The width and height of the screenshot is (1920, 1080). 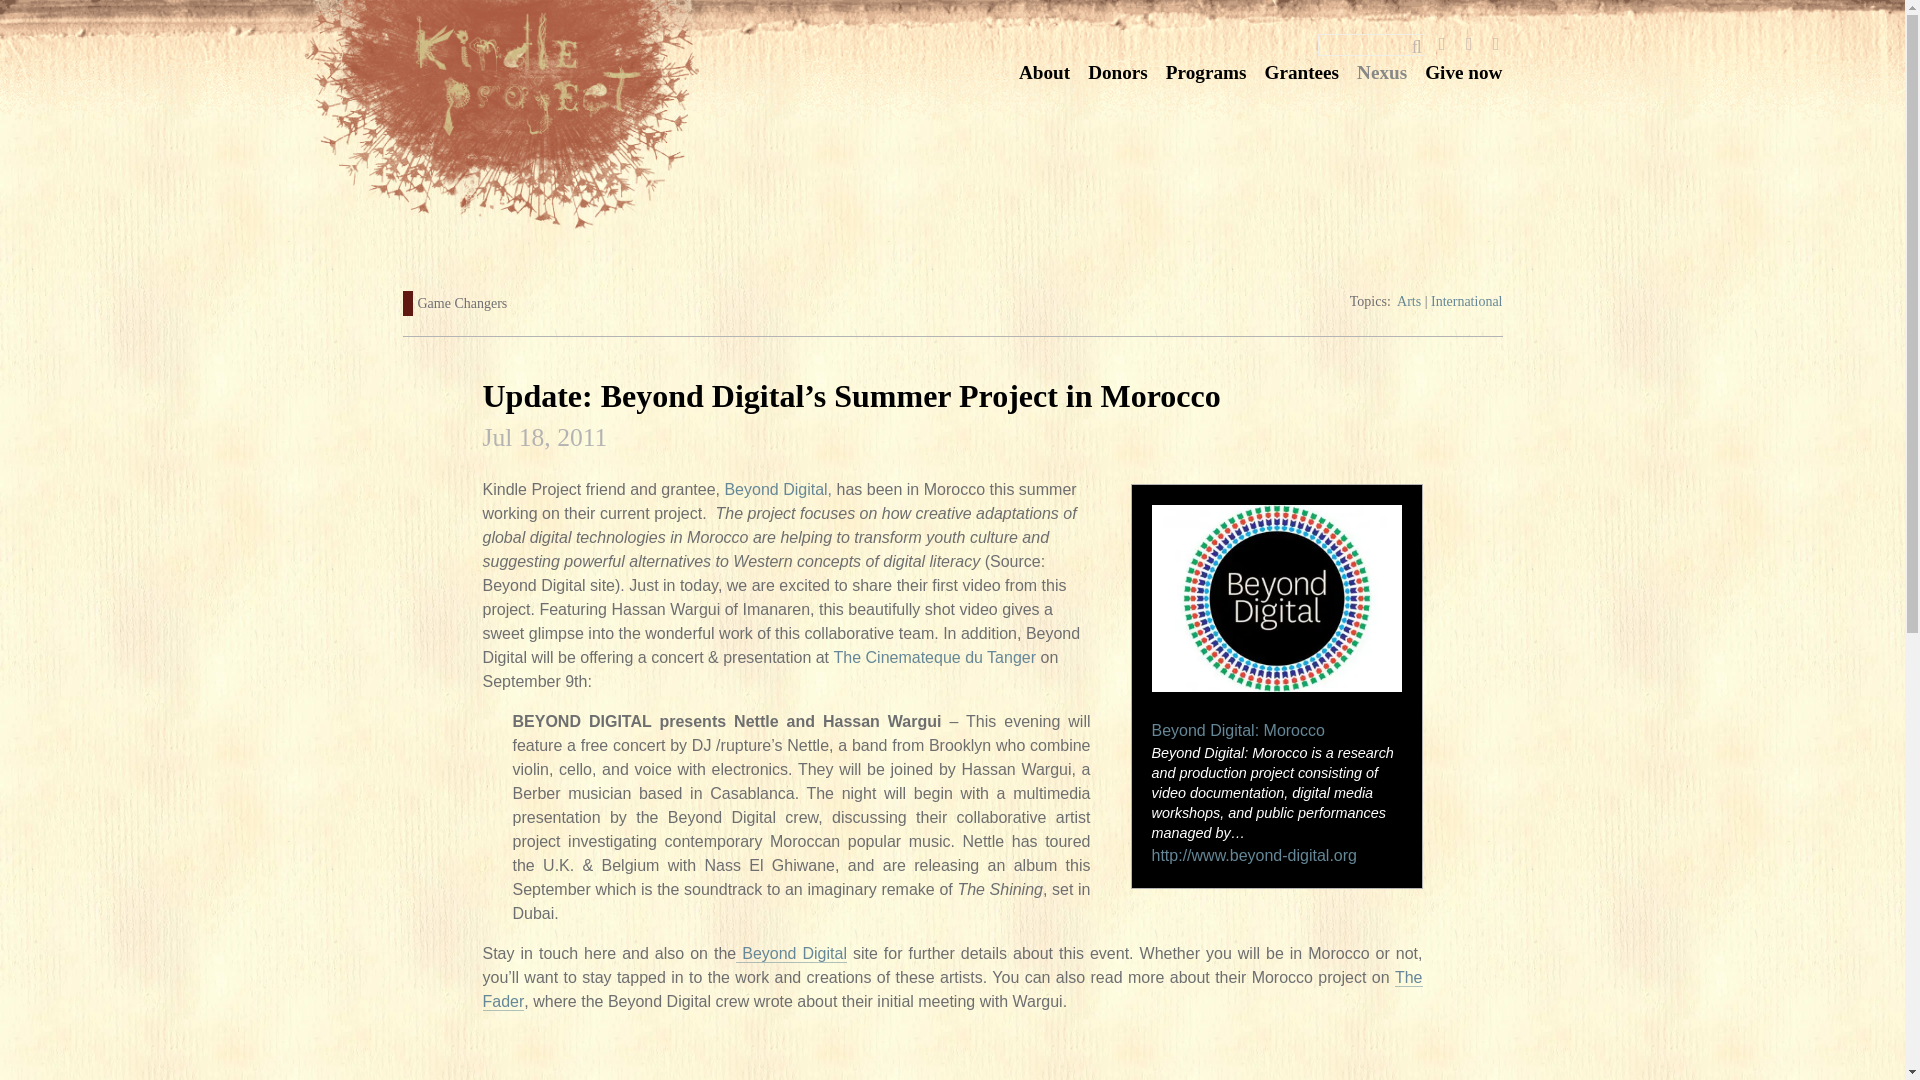 What do you see at coordinates (1382, 73) in the screenshot?
I see `Nexus` at bounding box center [1382, 73].